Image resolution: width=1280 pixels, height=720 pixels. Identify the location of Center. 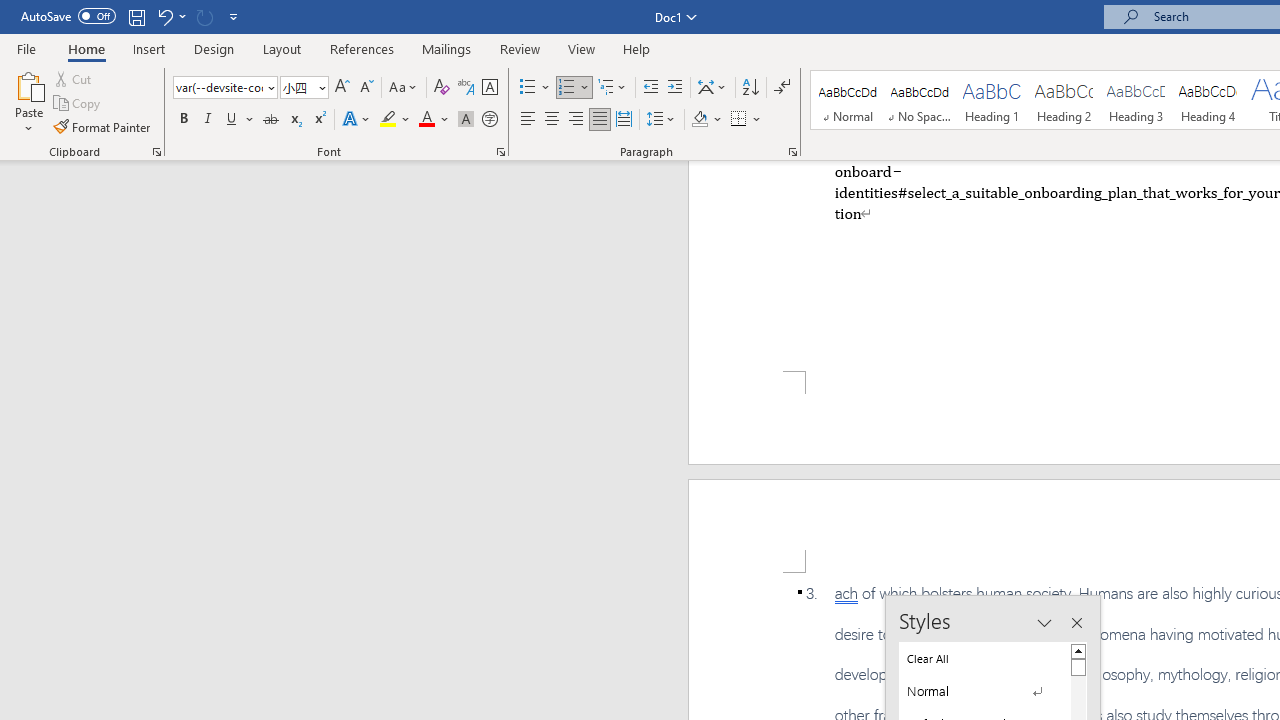
(552, 120).